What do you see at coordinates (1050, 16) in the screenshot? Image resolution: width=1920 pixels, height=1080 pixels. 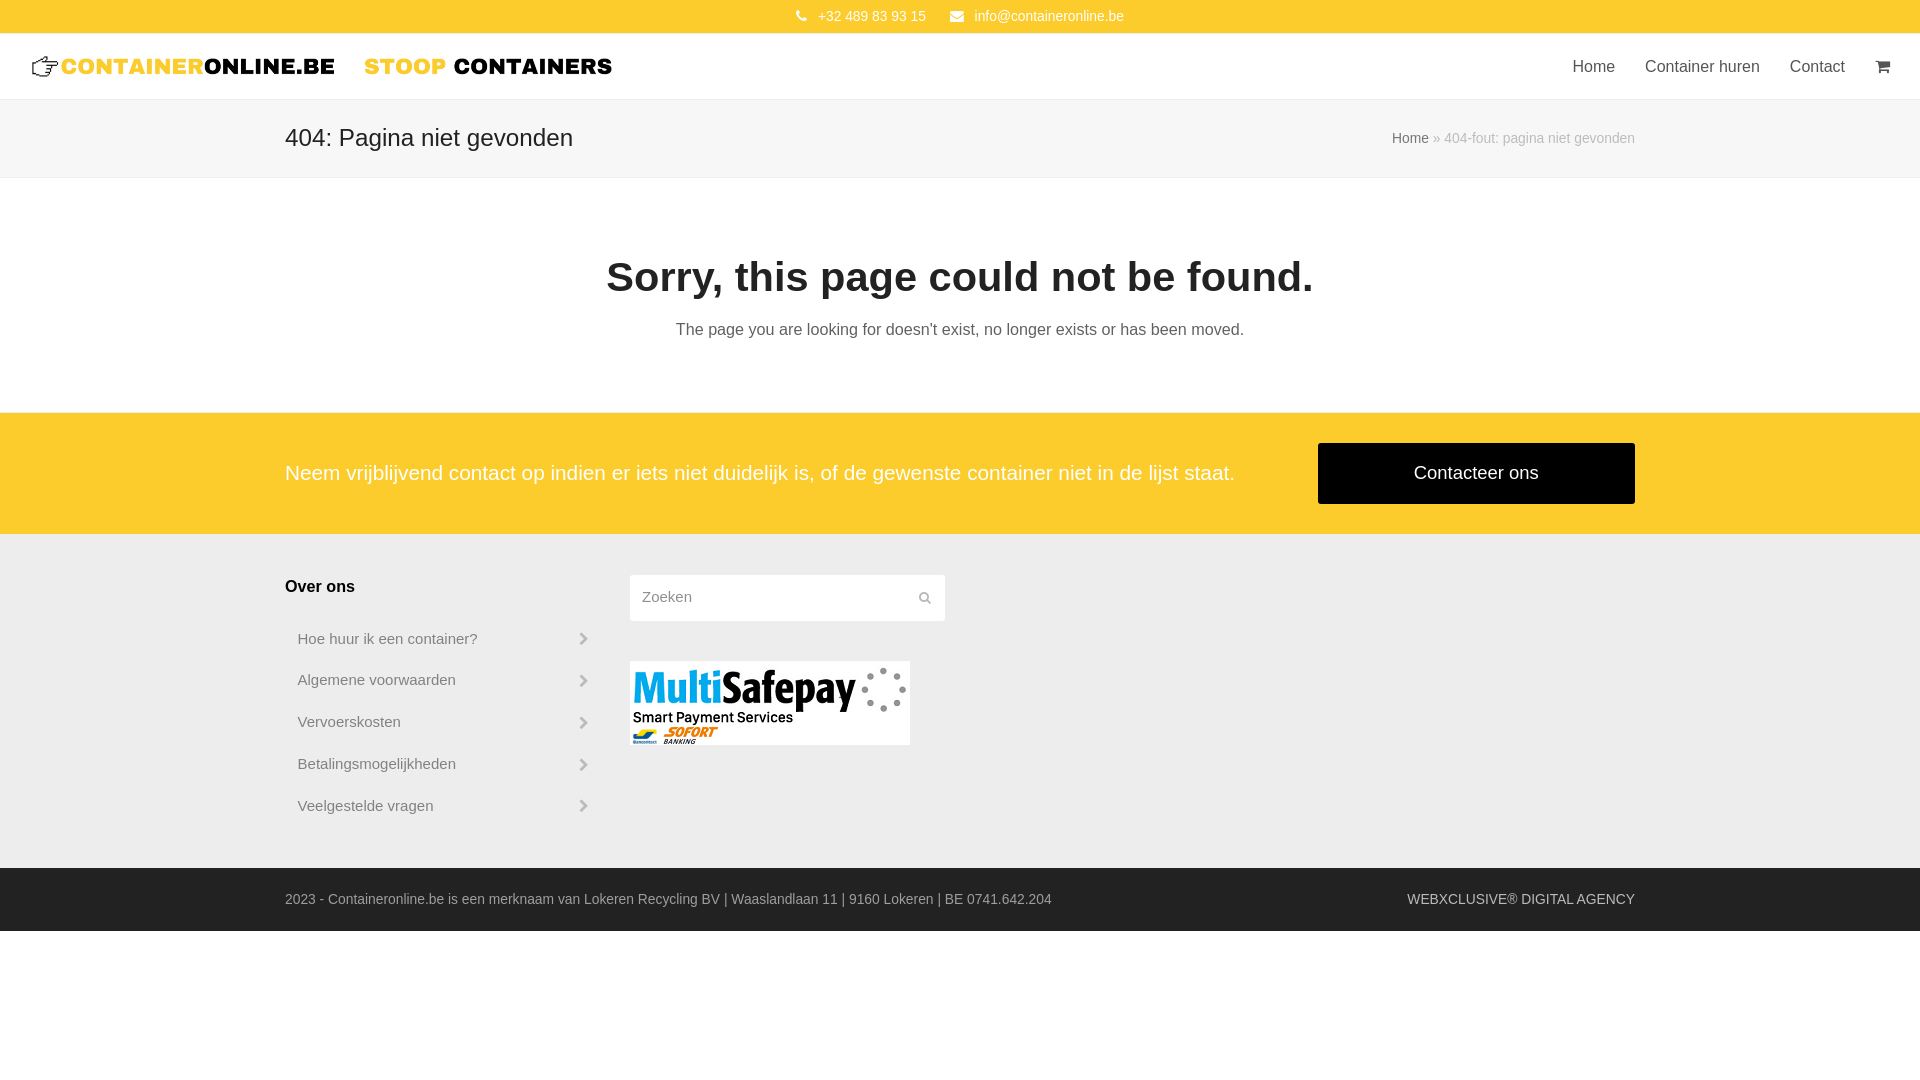 I see `info@containeronline.be` at bounding box center [1050, 16].